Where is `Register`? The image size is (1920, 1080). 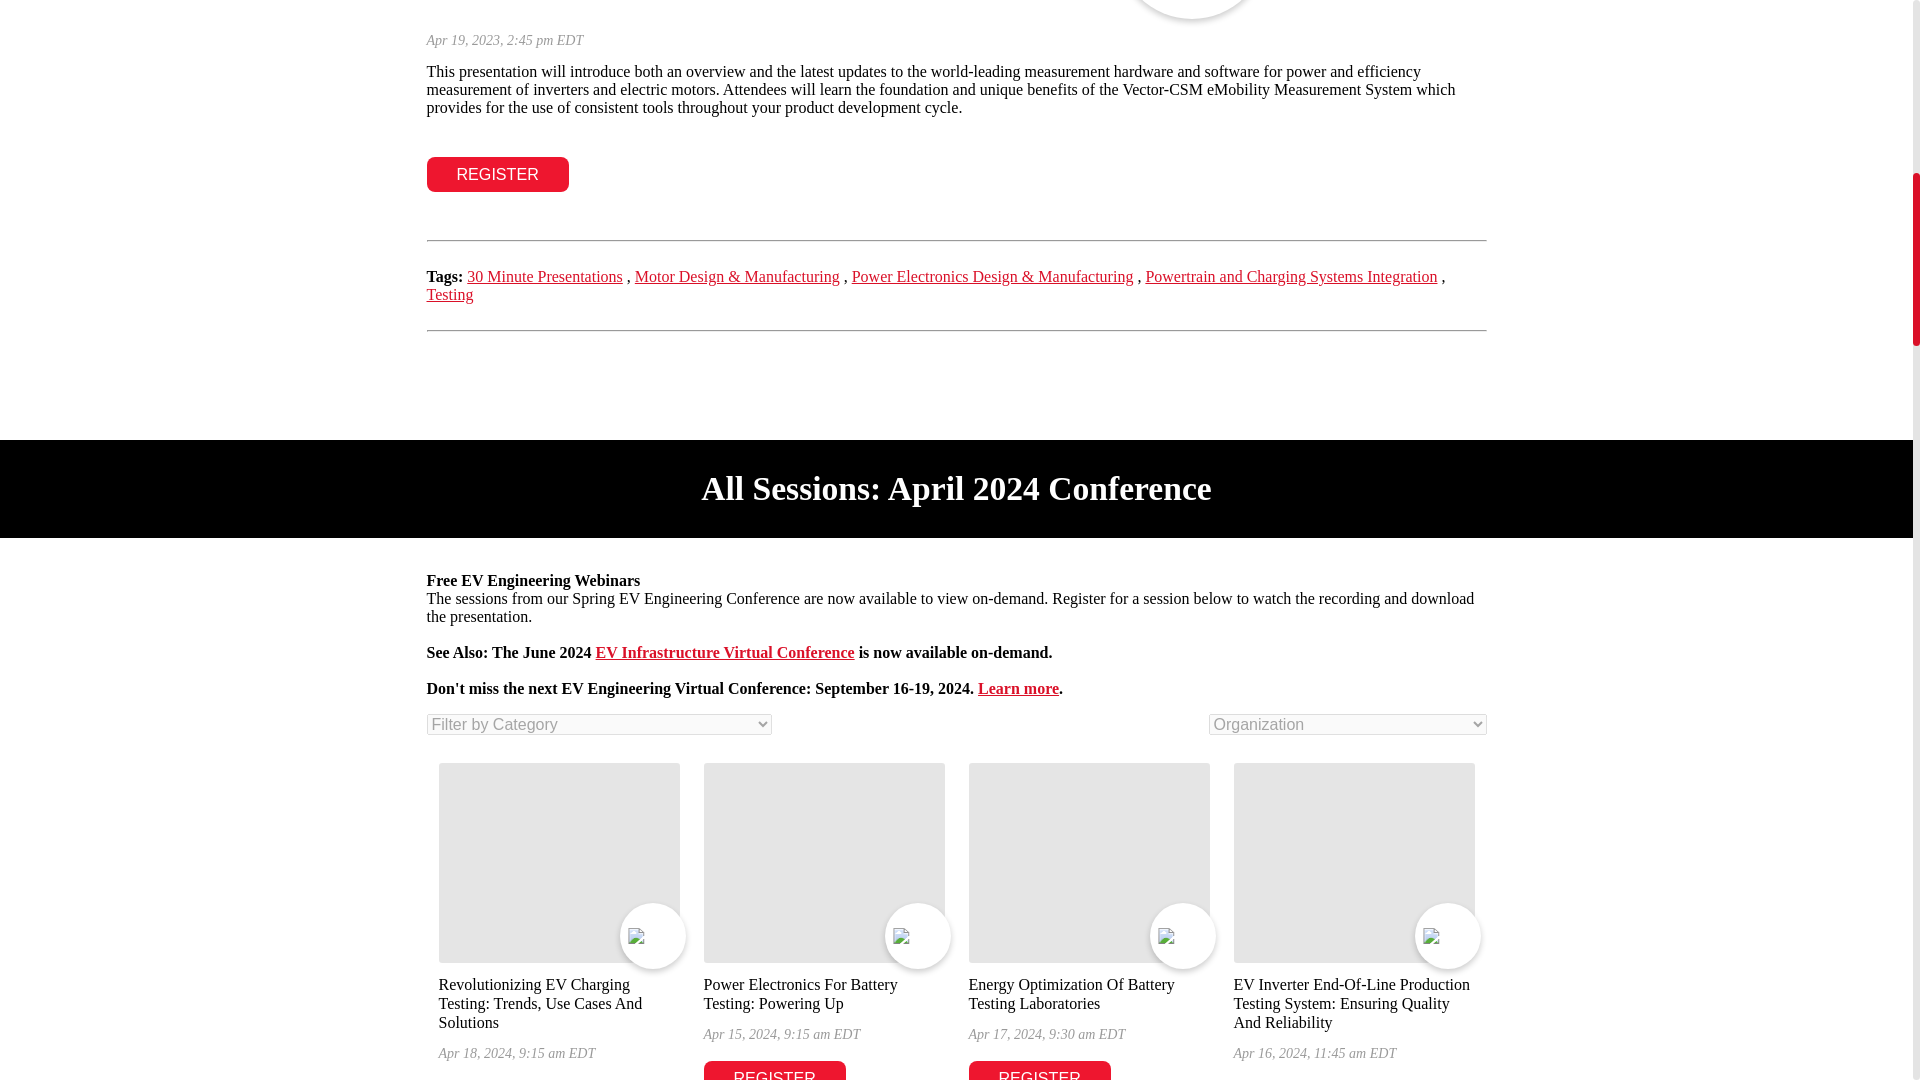
Register is located at coordinates (775, 1070).